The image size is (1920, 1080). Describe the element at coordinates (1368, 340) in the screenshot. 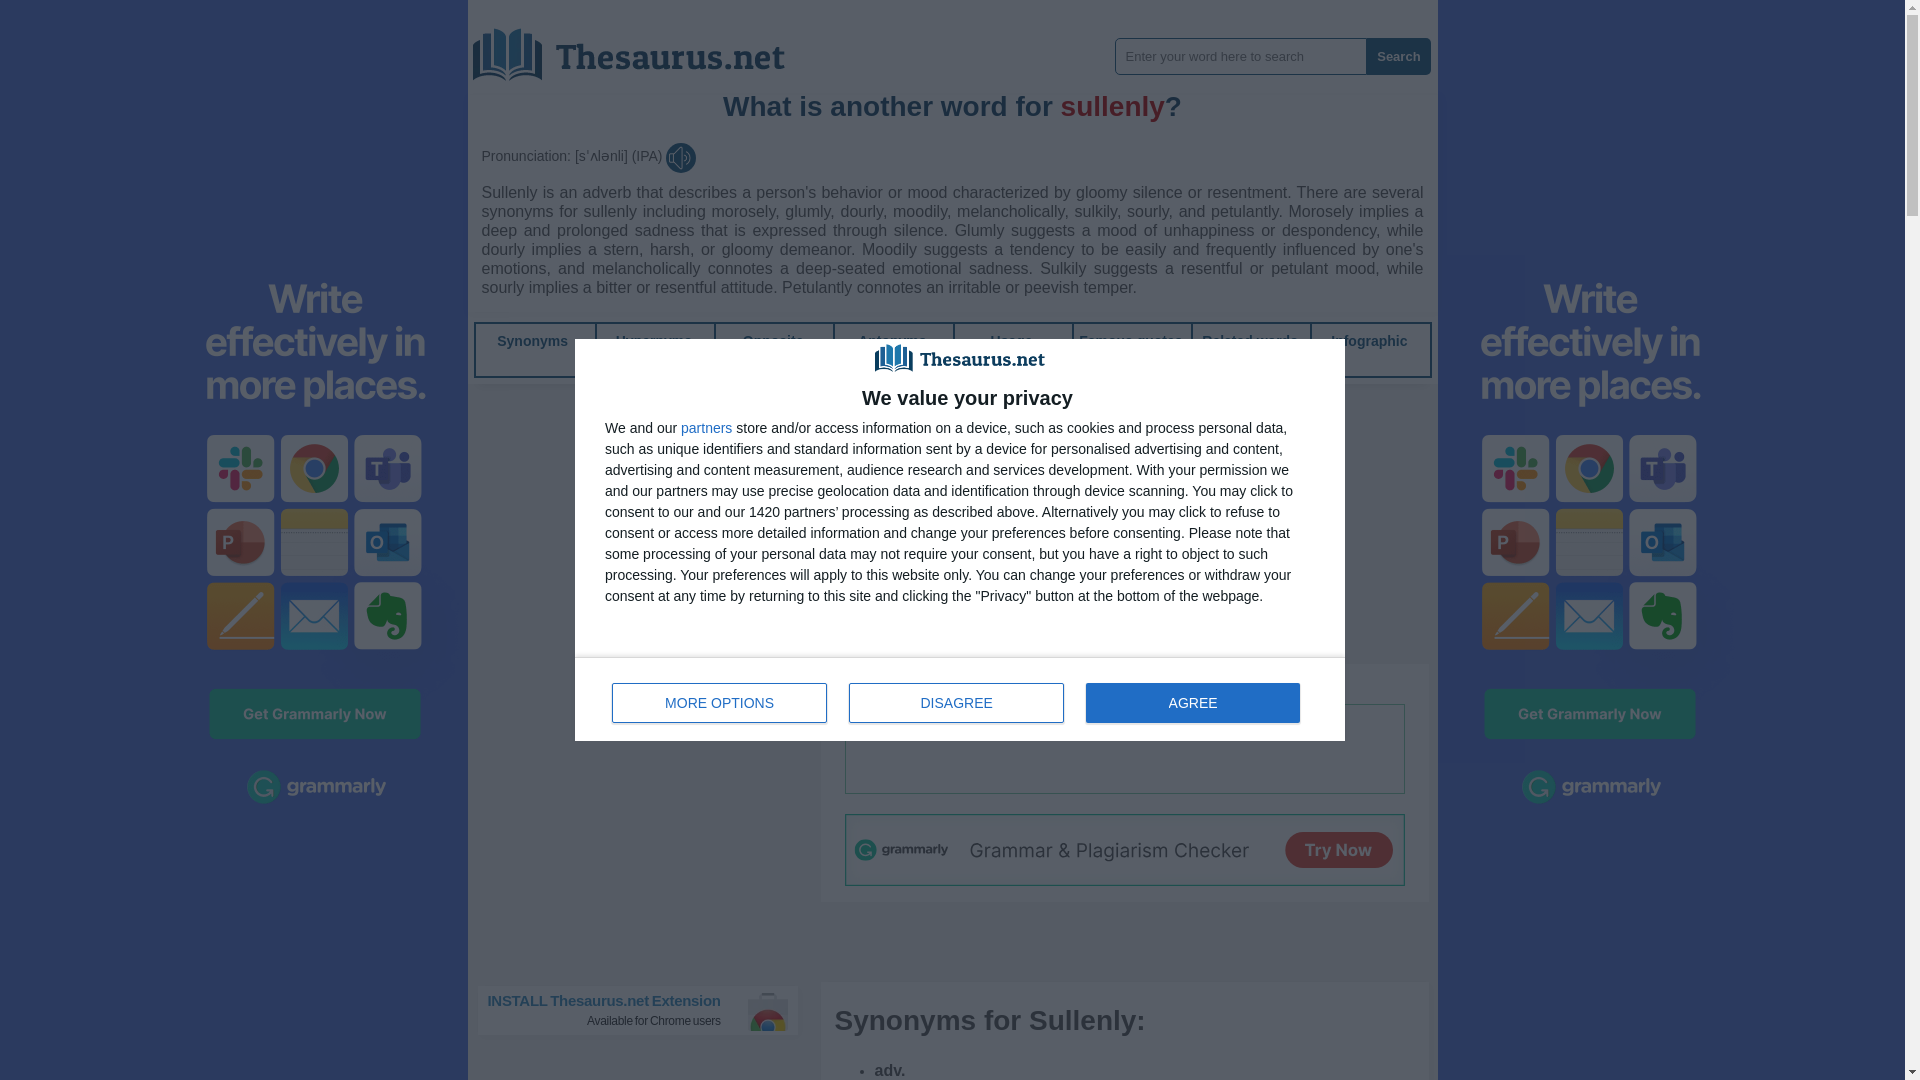

I see `Thesaurus.net` at that location.